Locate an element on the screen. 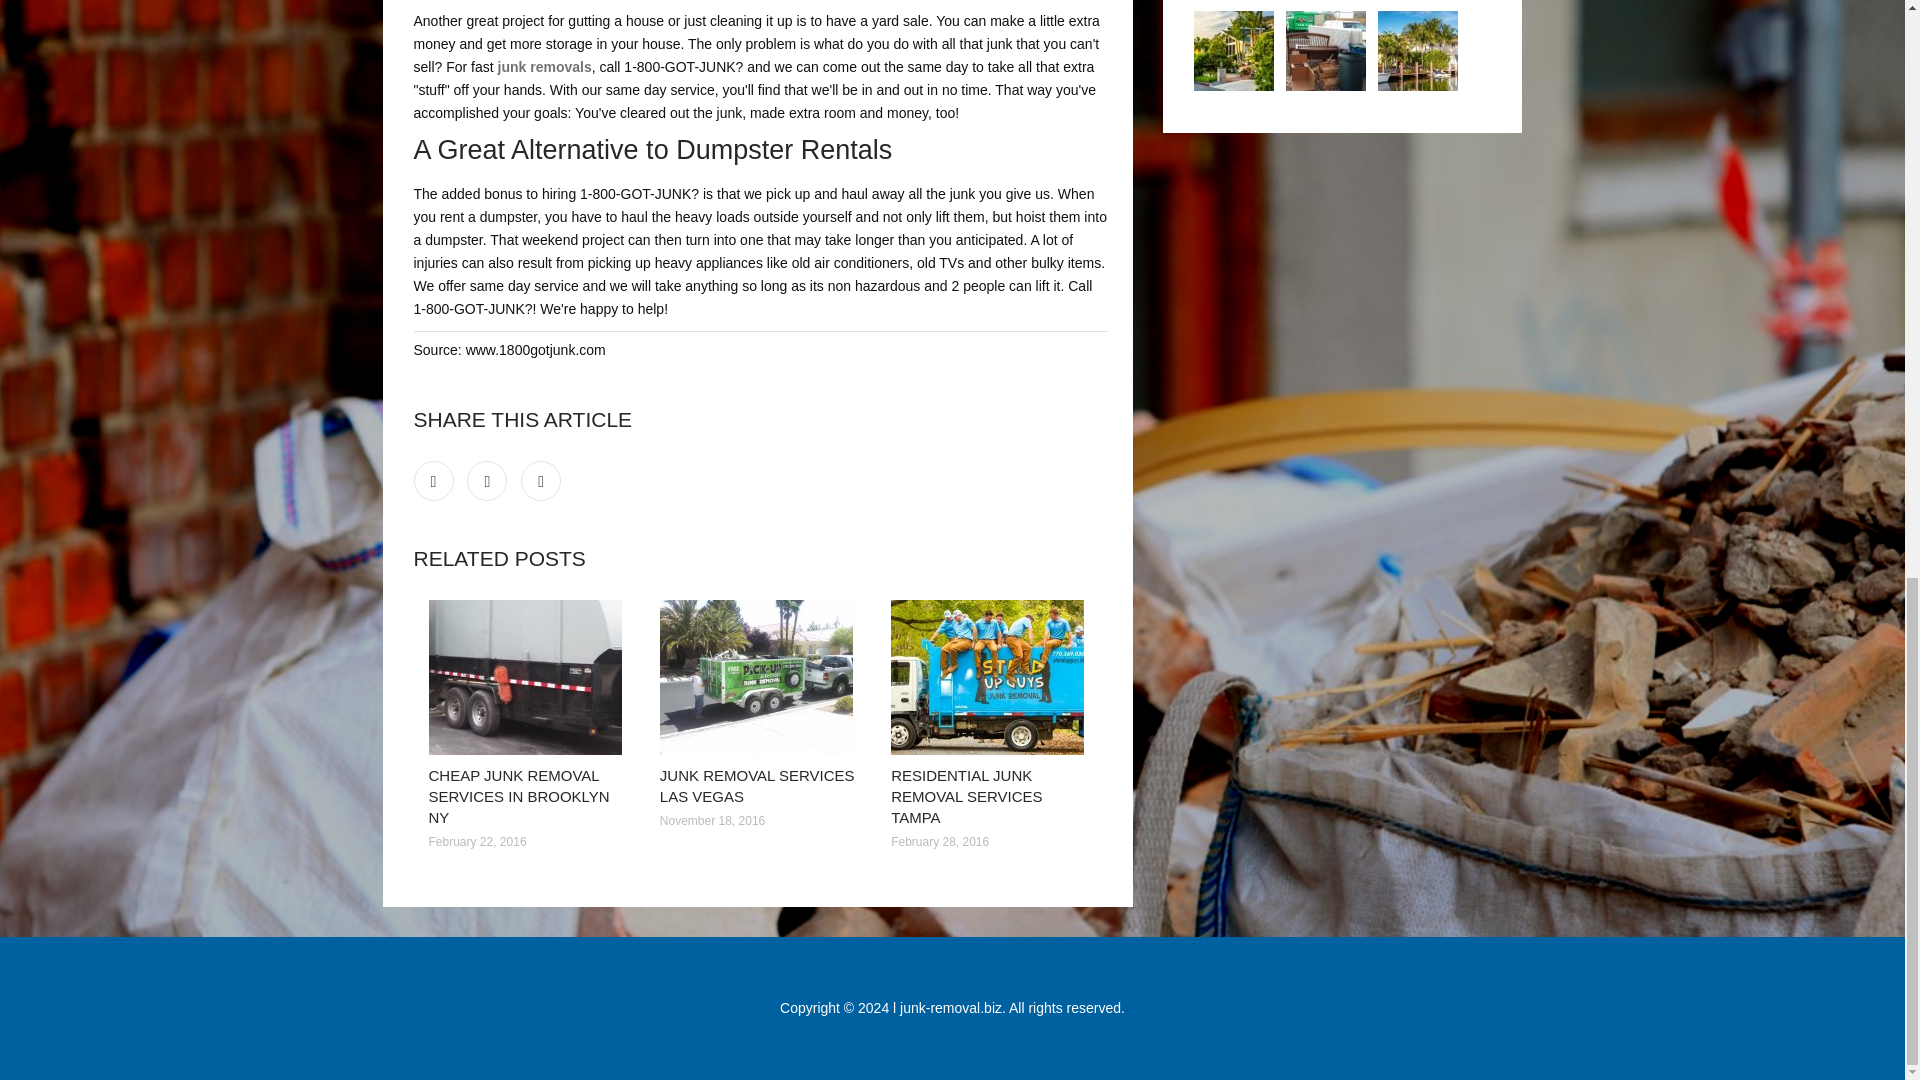  Junk Removal Services in Florida is located at coordinates (1418, 50).